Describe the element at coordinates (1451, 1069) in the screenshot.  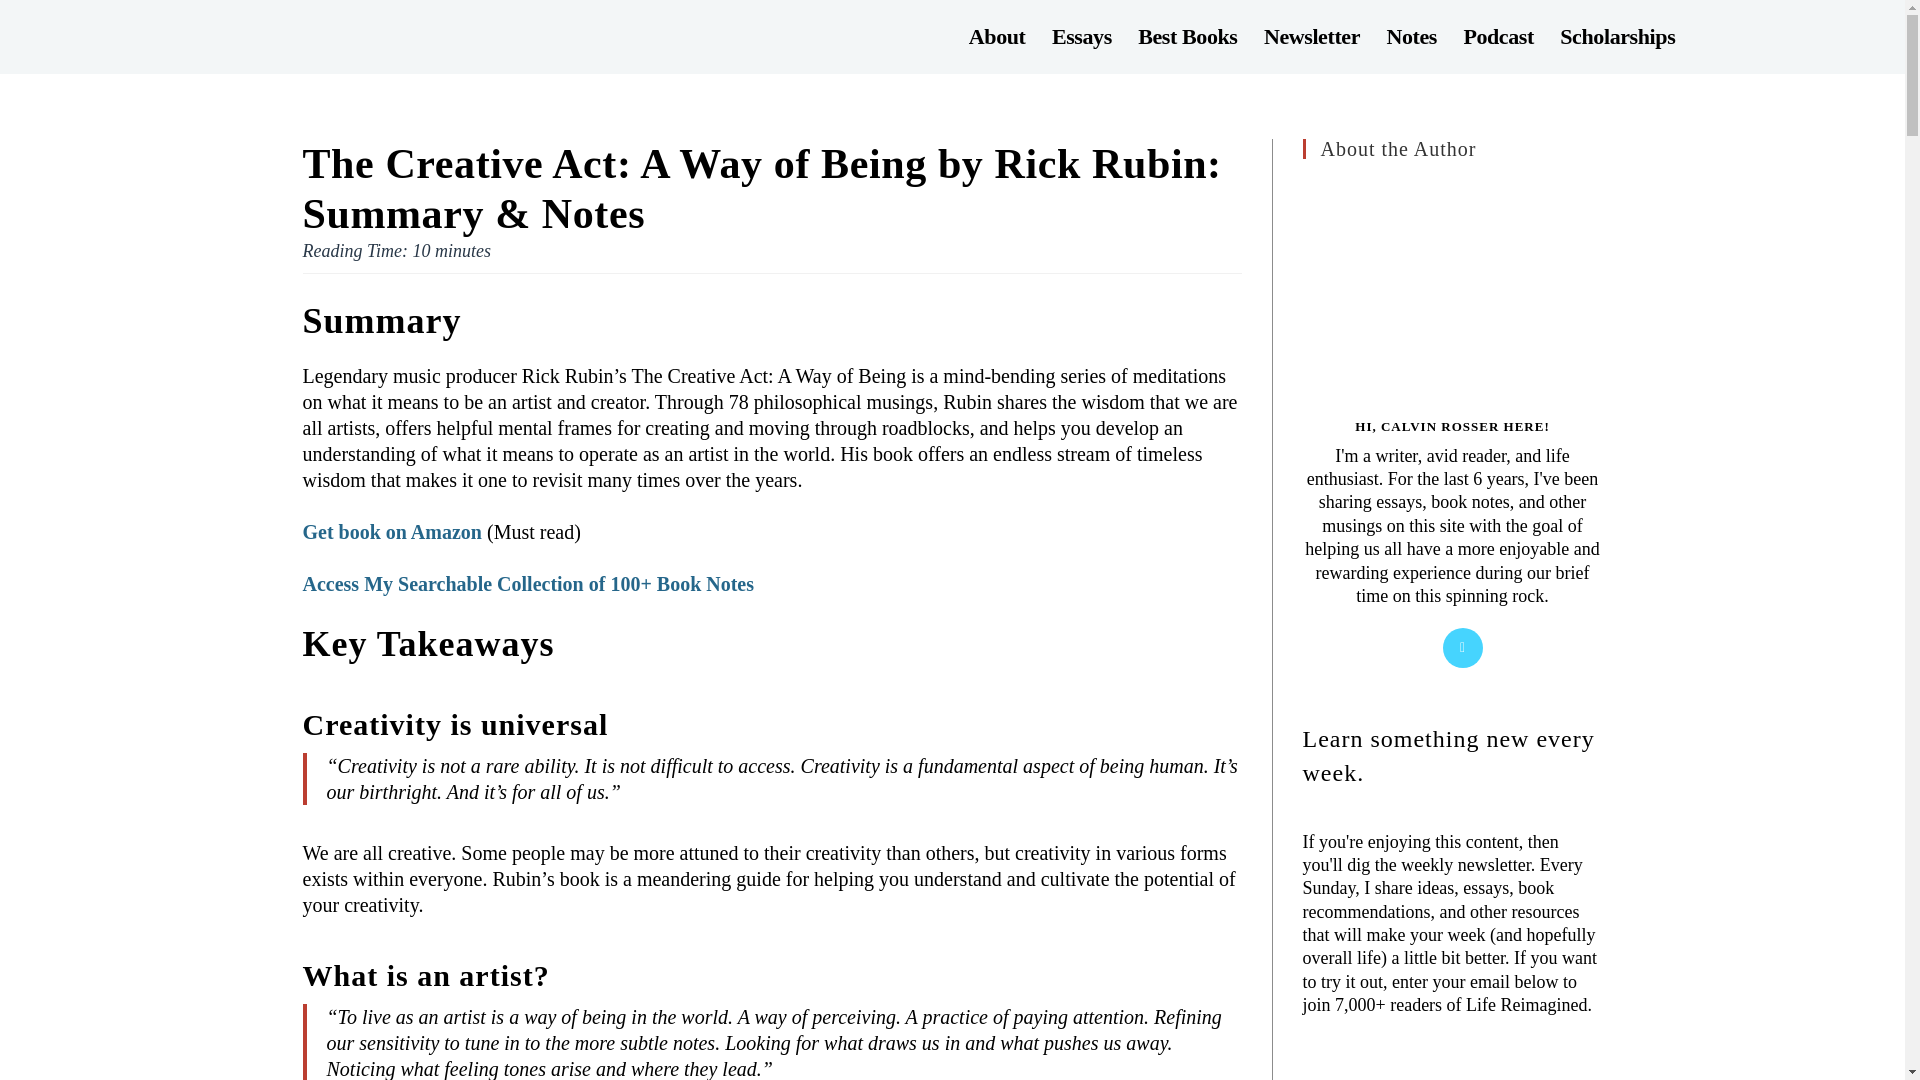
I see `newsletter` at that location.